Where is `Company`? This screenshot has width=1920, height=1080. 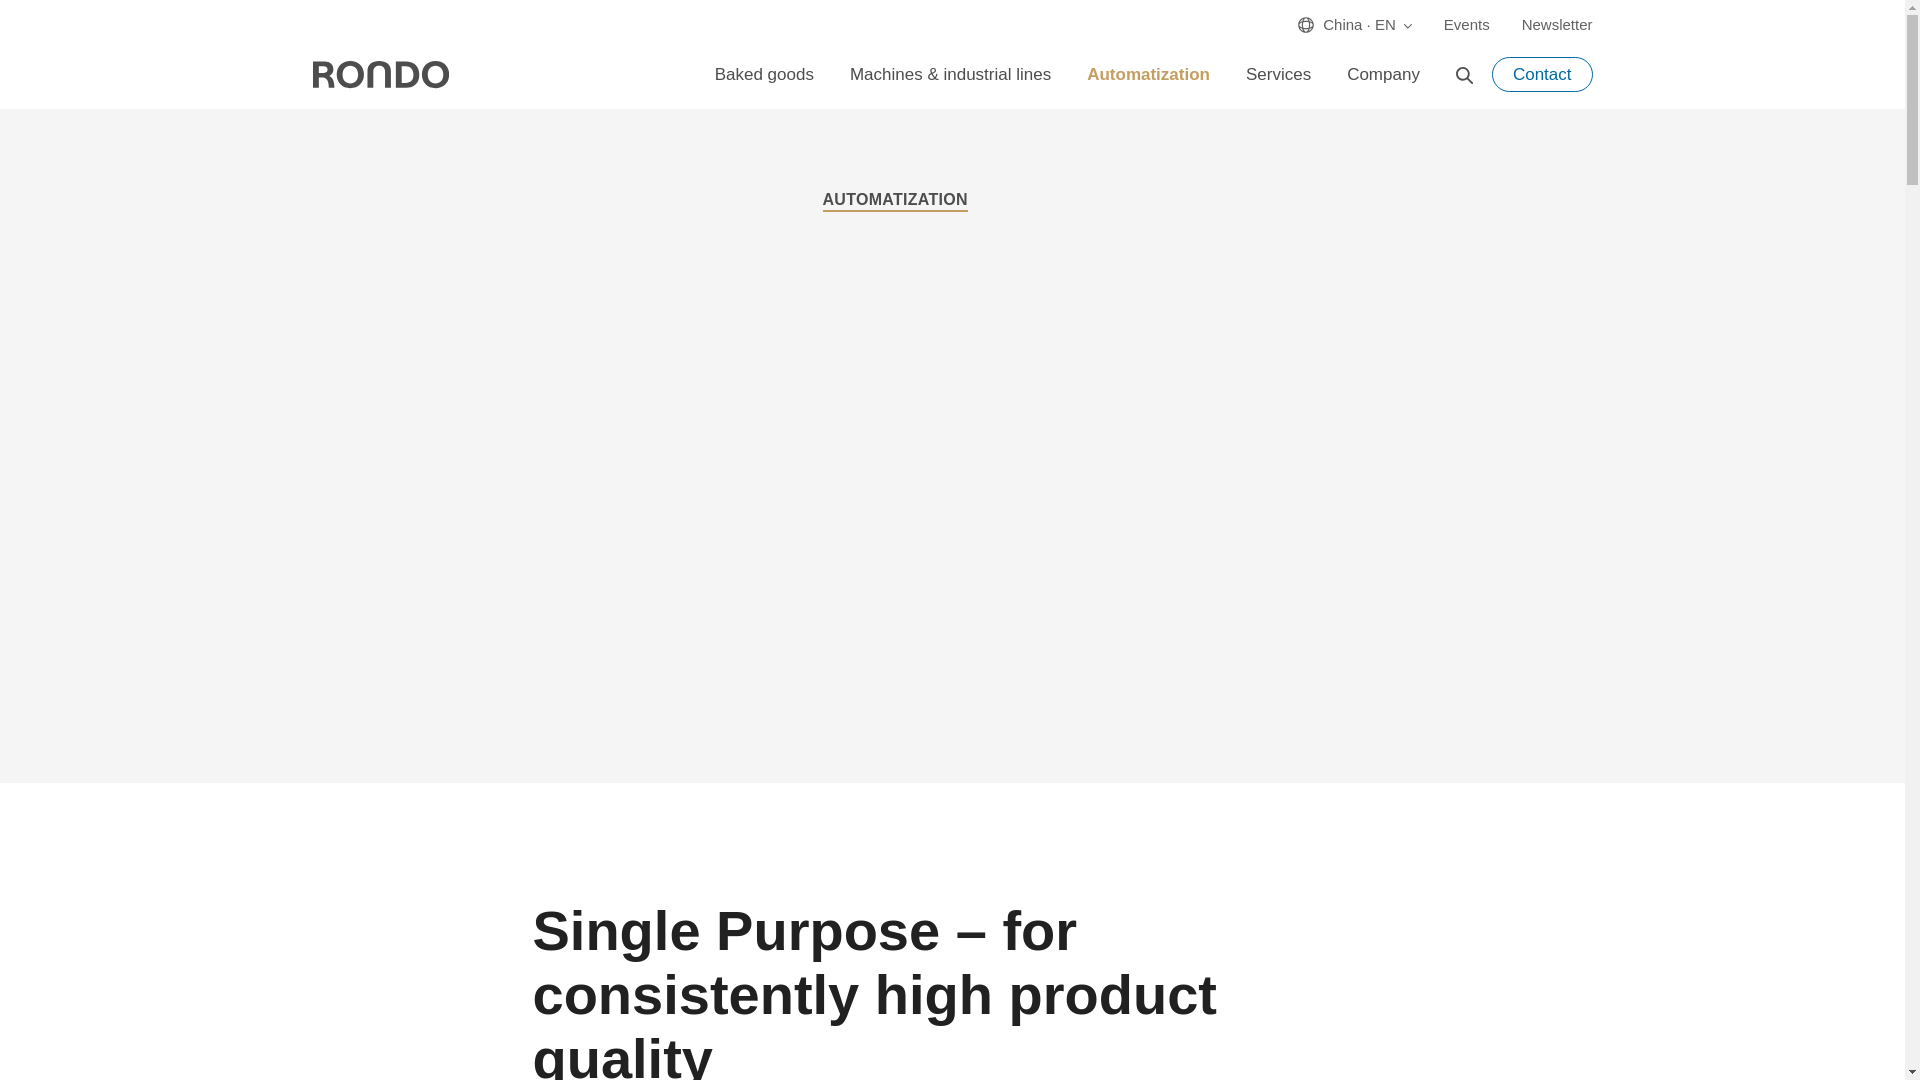
Company is located at coordinates (1383, 74).